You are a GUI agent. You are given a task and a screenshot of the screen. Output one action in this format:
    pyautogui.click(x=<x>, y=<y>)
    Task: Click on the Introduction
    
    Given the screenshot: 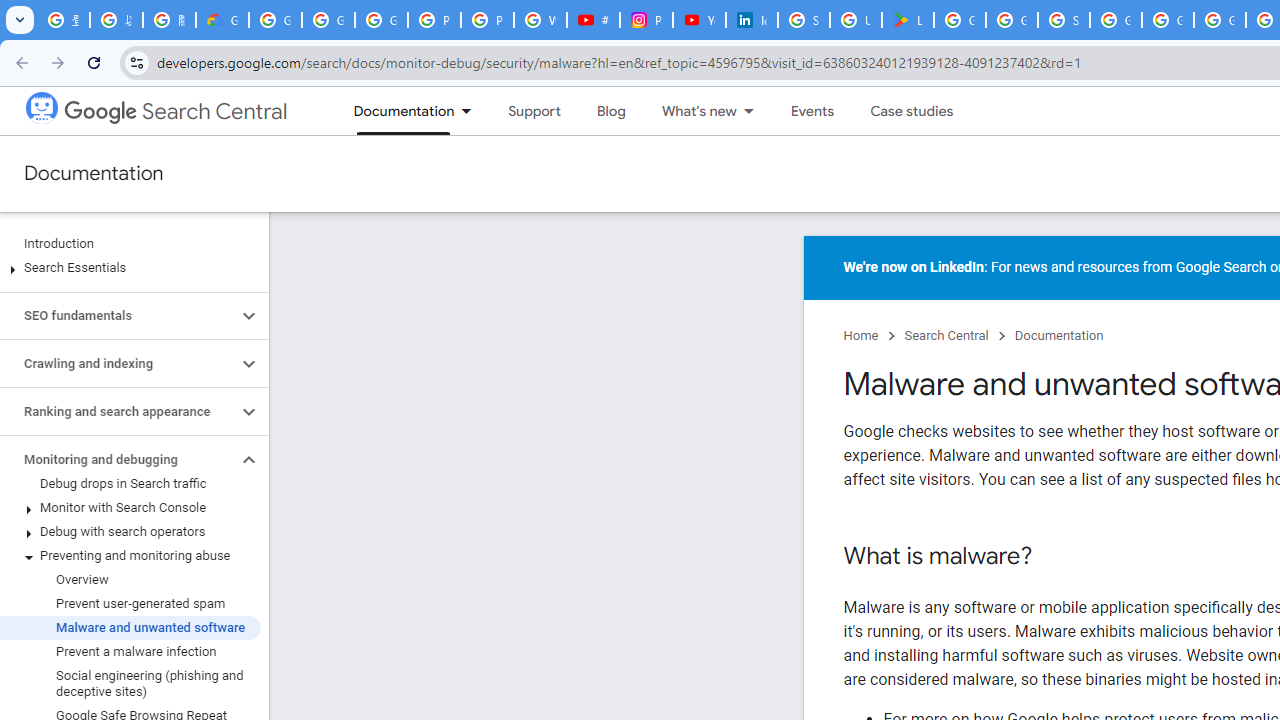 What is the action you would take?
    pyautogui.click(x=130, y=244)
    